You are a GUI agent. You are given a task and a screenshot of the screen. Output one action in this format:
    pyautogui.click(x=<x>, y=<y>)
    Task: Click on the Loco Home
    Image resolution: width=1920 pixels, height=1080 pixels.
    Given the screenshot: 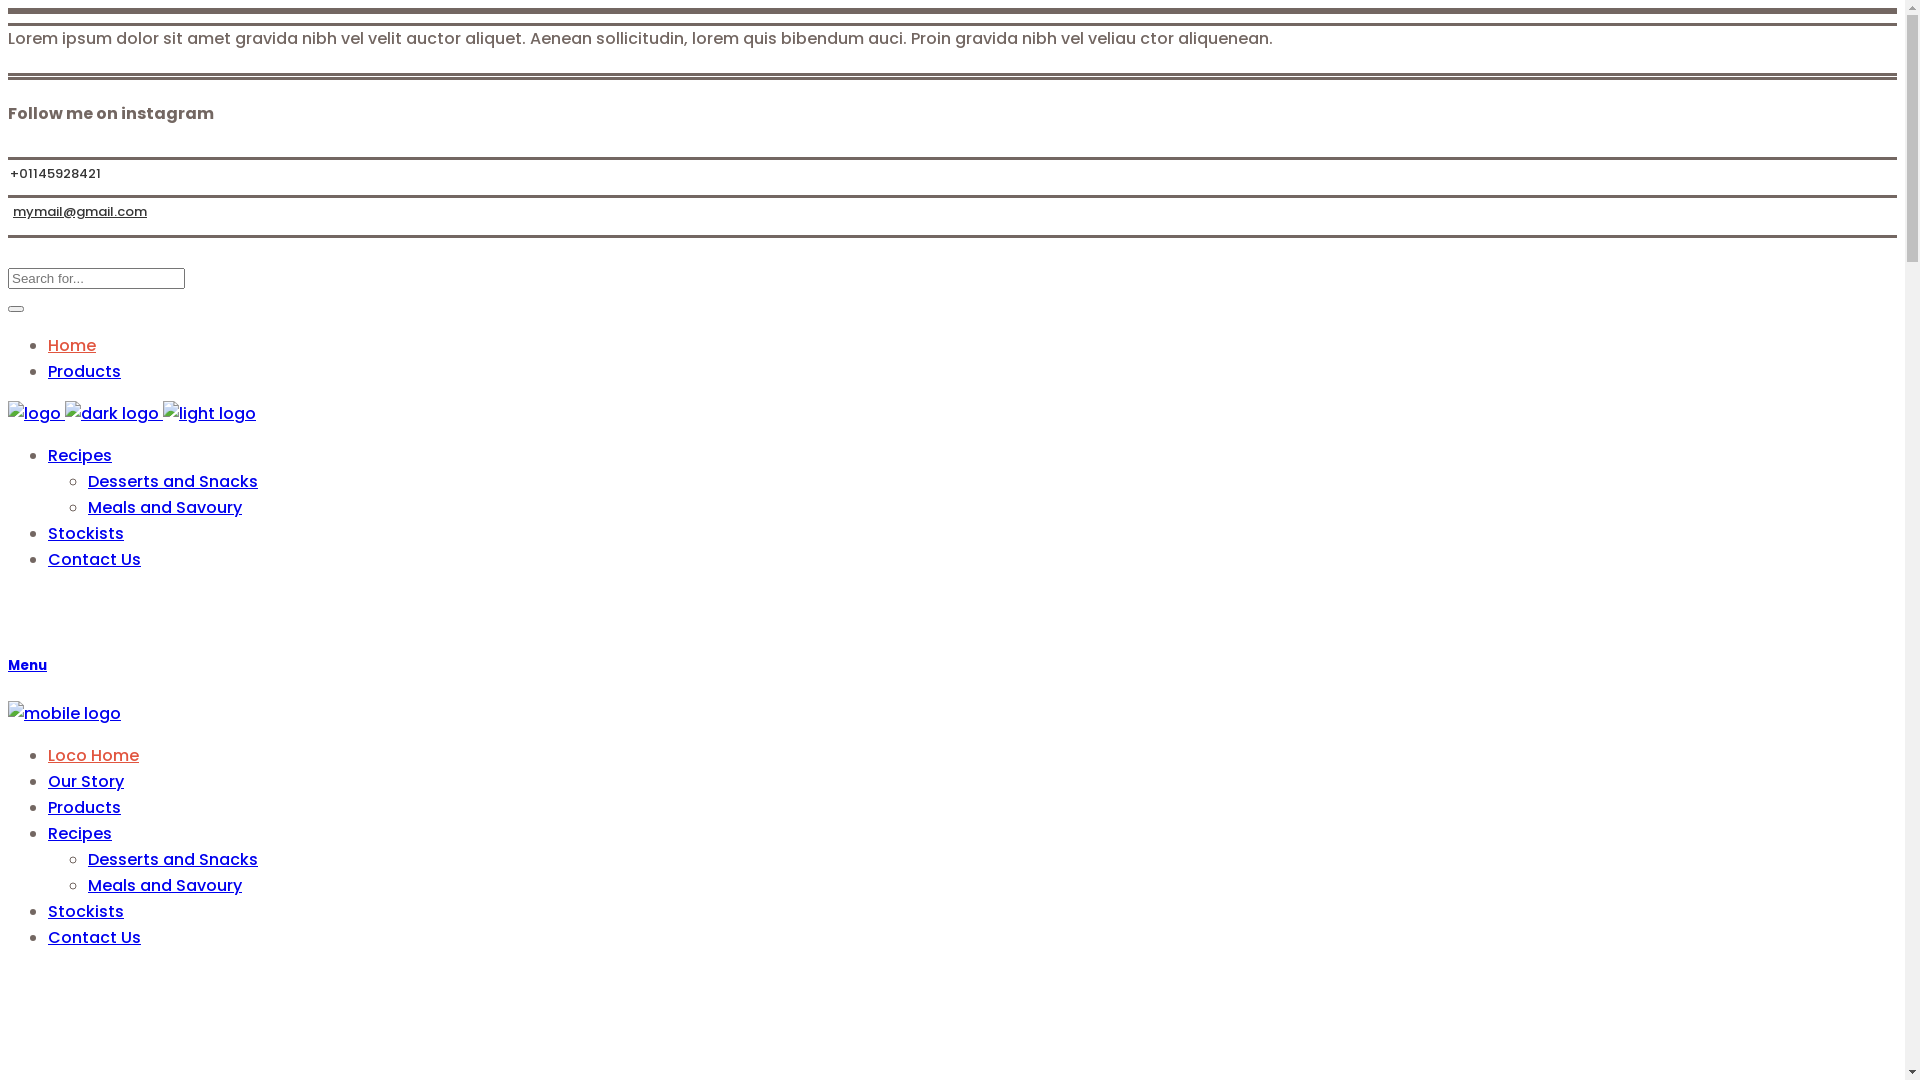 What is the action you would take?
    pyautogui.click(x=94, y=756)
    